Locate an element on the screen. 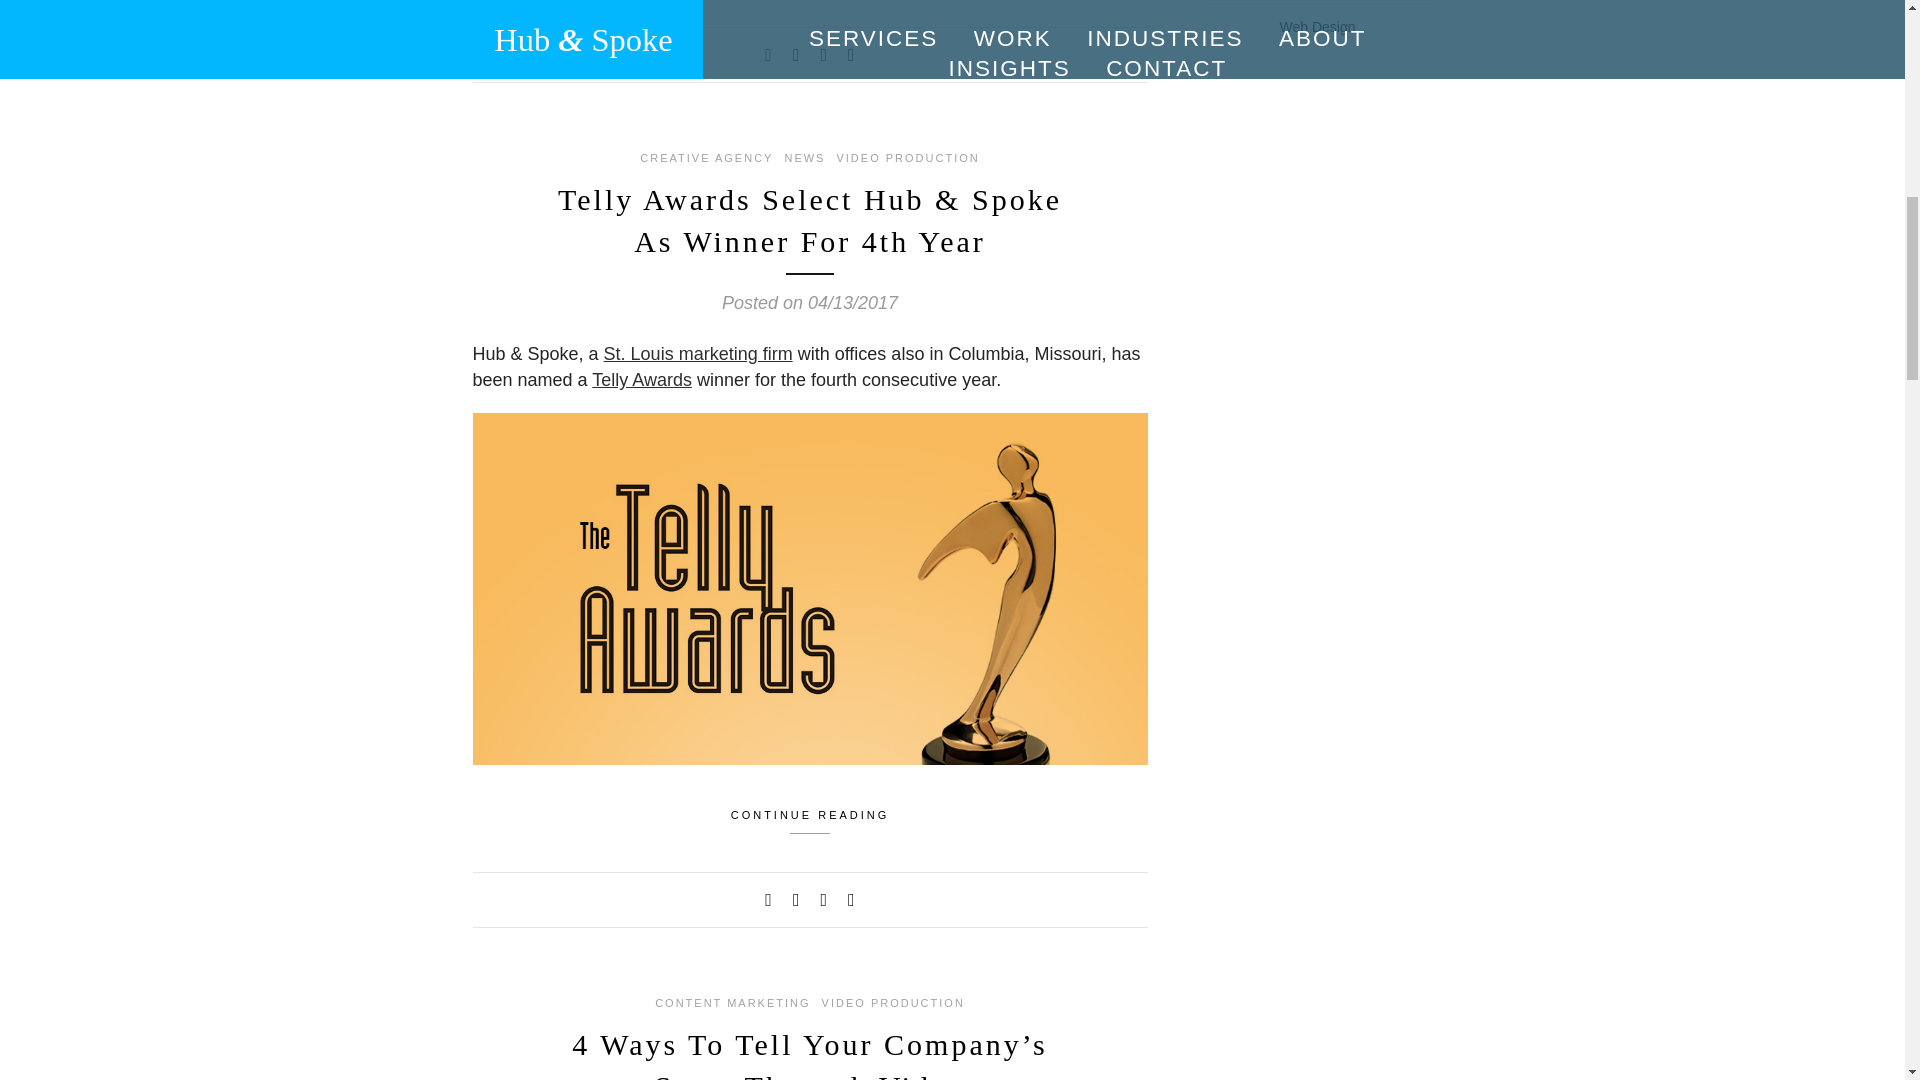 This screenshot has height=1080, width=1920. CREATIVE AGENCY is located at coordinates (706, 157).